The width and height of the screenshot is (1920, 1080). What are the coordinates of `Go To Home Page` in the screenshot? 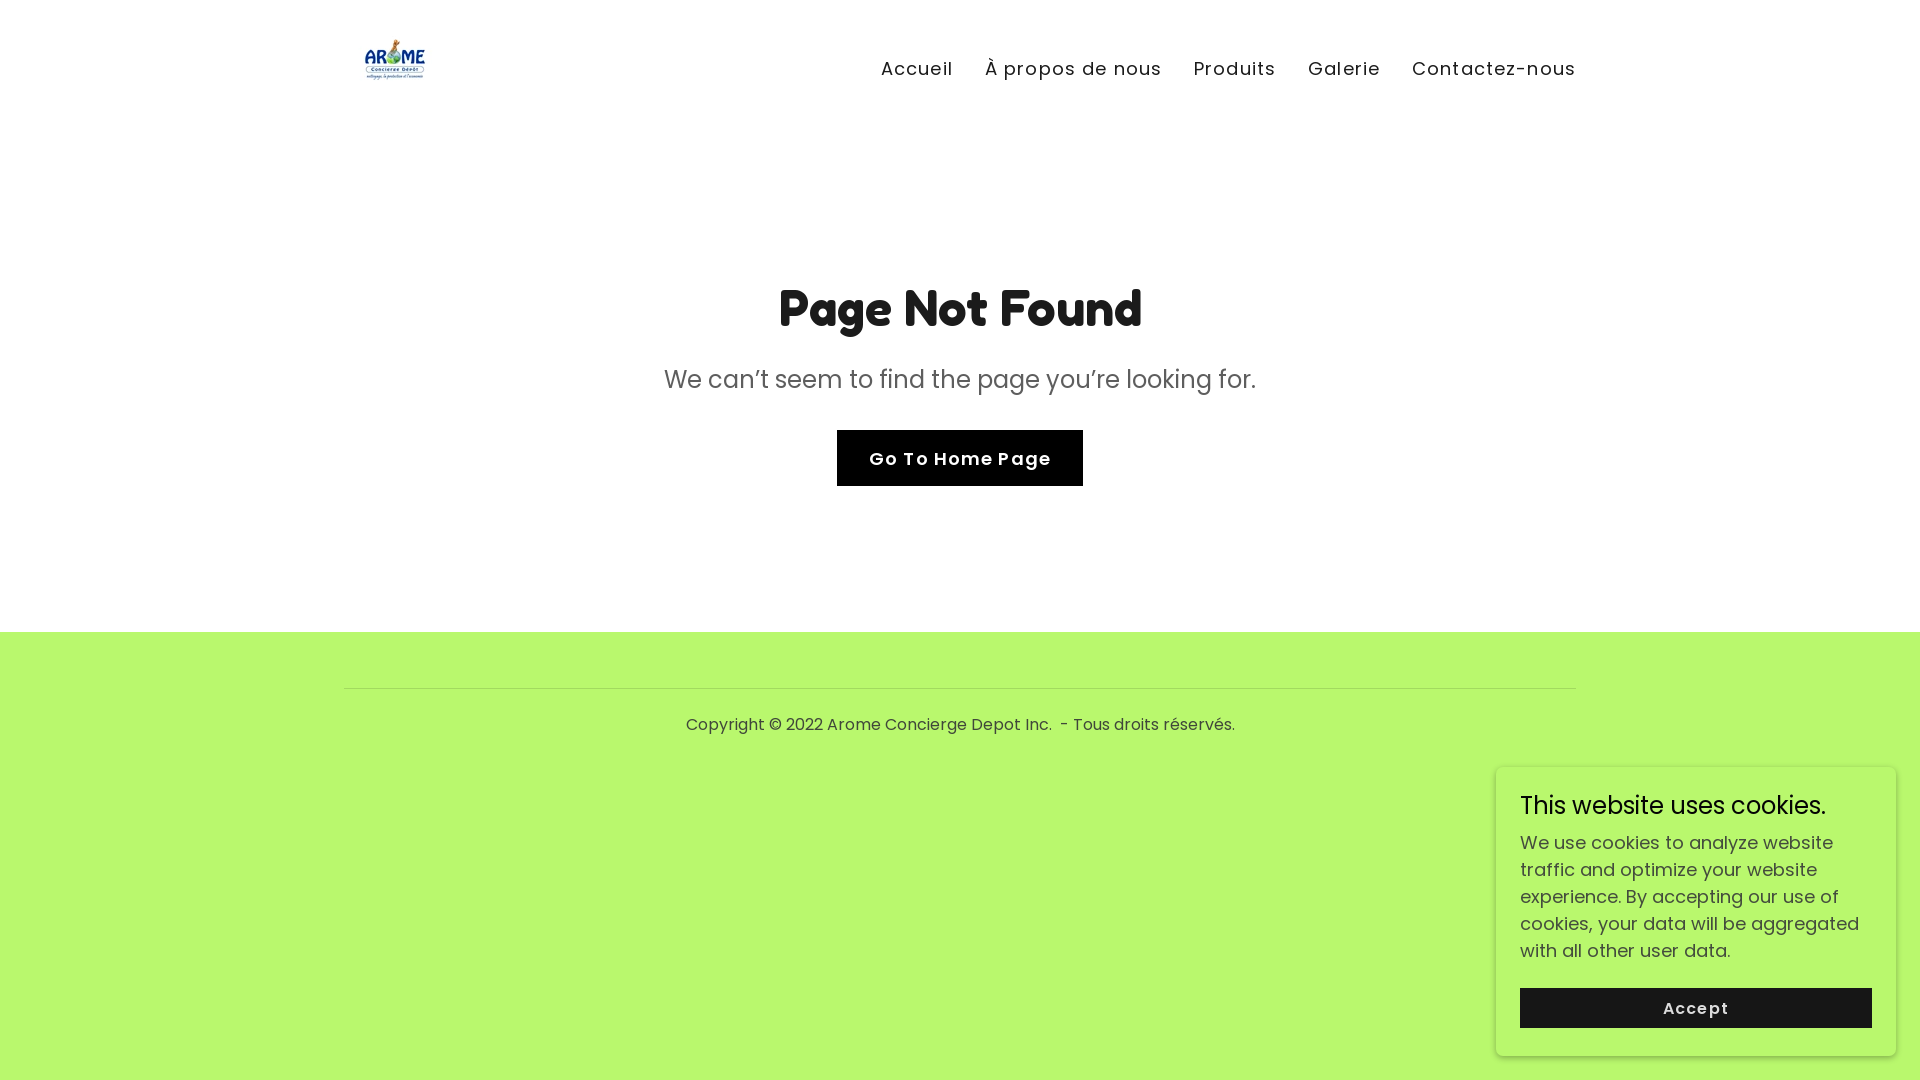 It's located at (960, 458).